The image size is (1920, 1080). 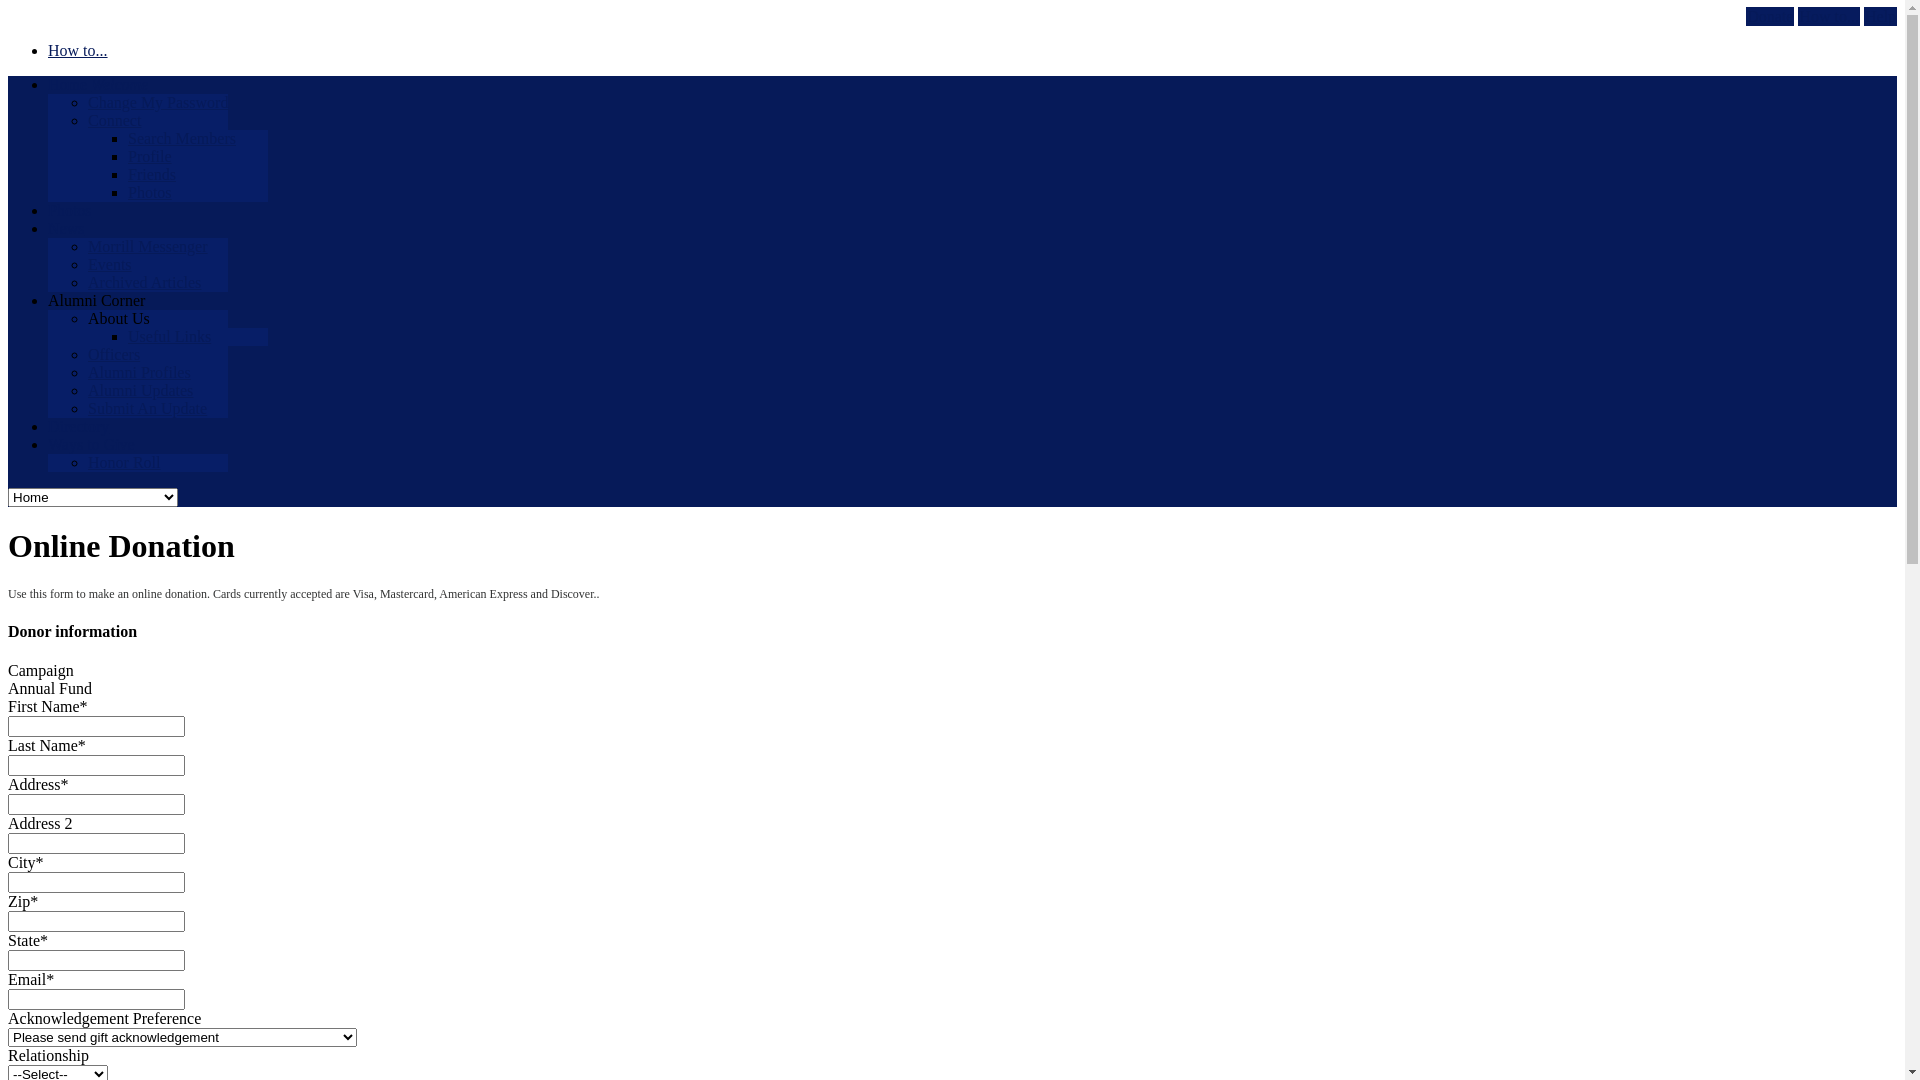 I want to click on Ways to Give, so click(x=92, y=444).